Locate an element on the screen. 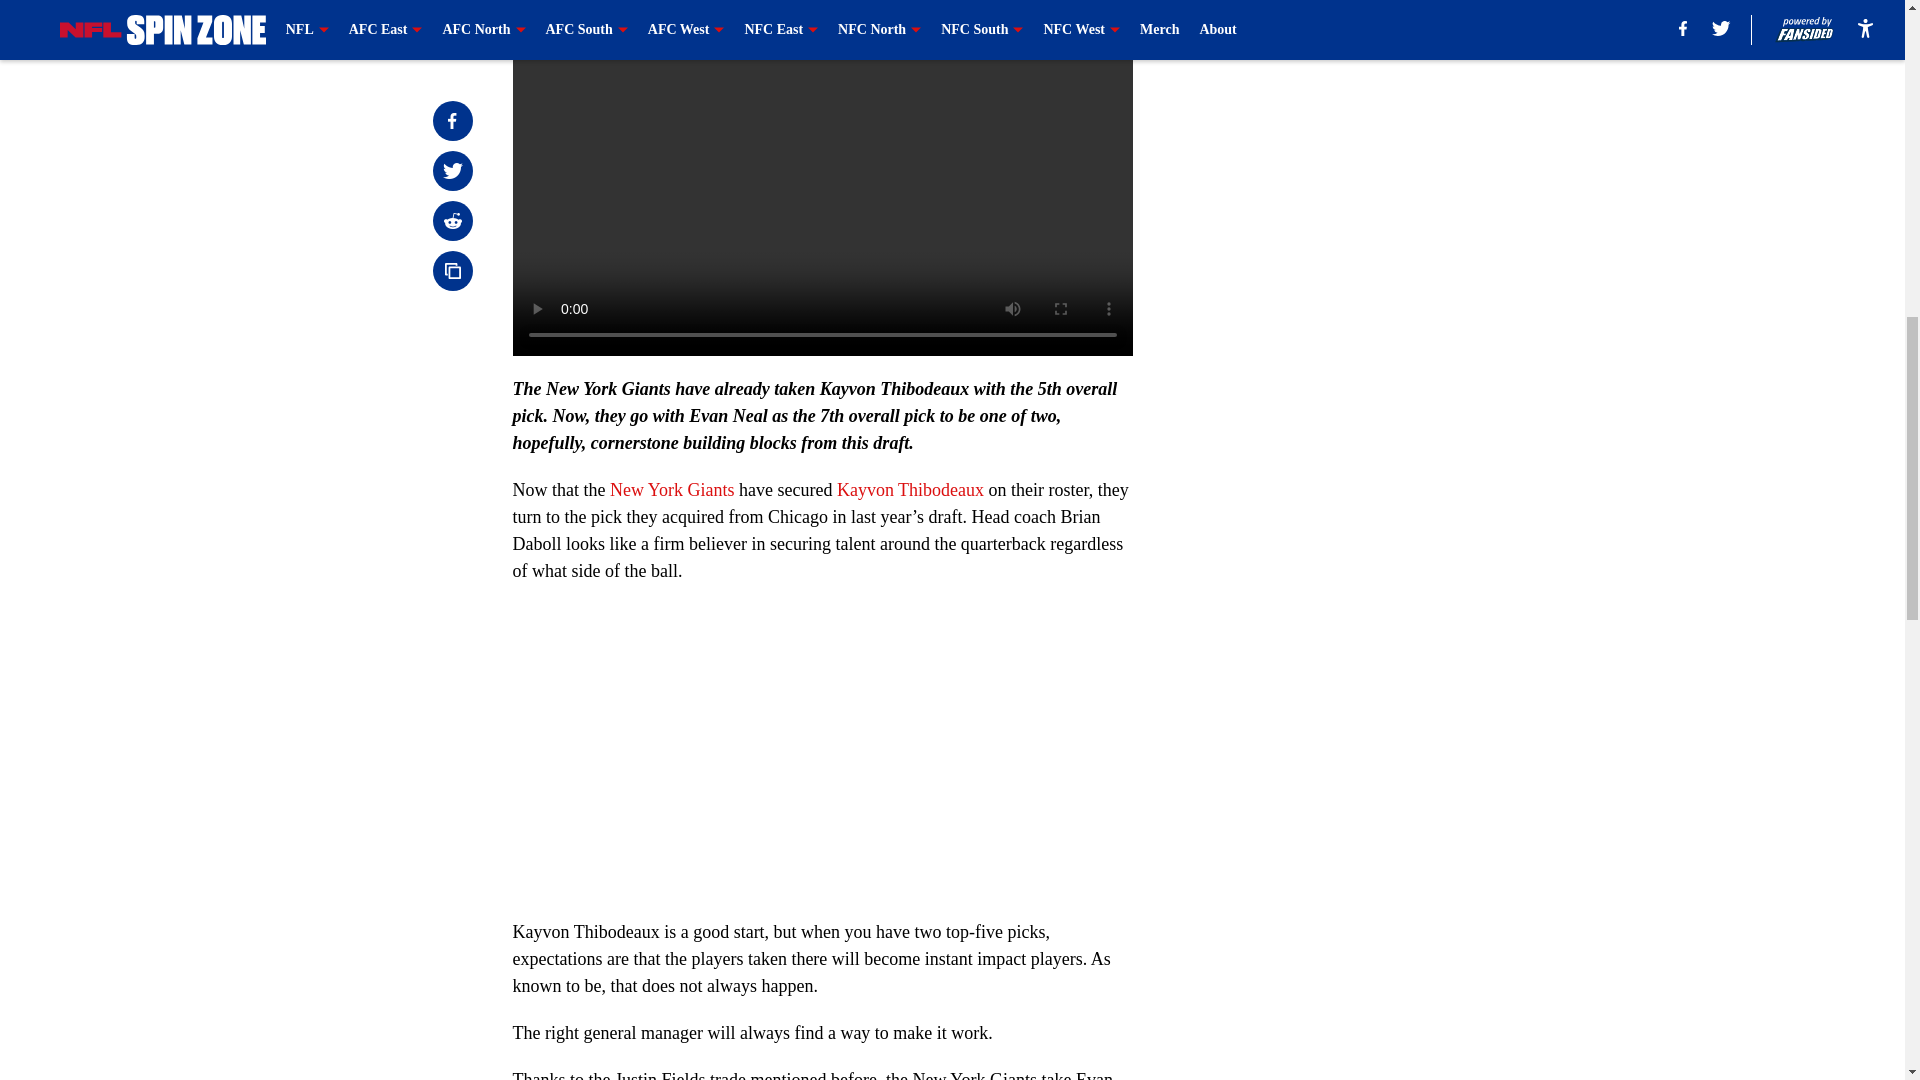 Image resolution: width=1920 pixels, height=1080 pixels. 3rd party ad content is located at coordinates (1382, 422).